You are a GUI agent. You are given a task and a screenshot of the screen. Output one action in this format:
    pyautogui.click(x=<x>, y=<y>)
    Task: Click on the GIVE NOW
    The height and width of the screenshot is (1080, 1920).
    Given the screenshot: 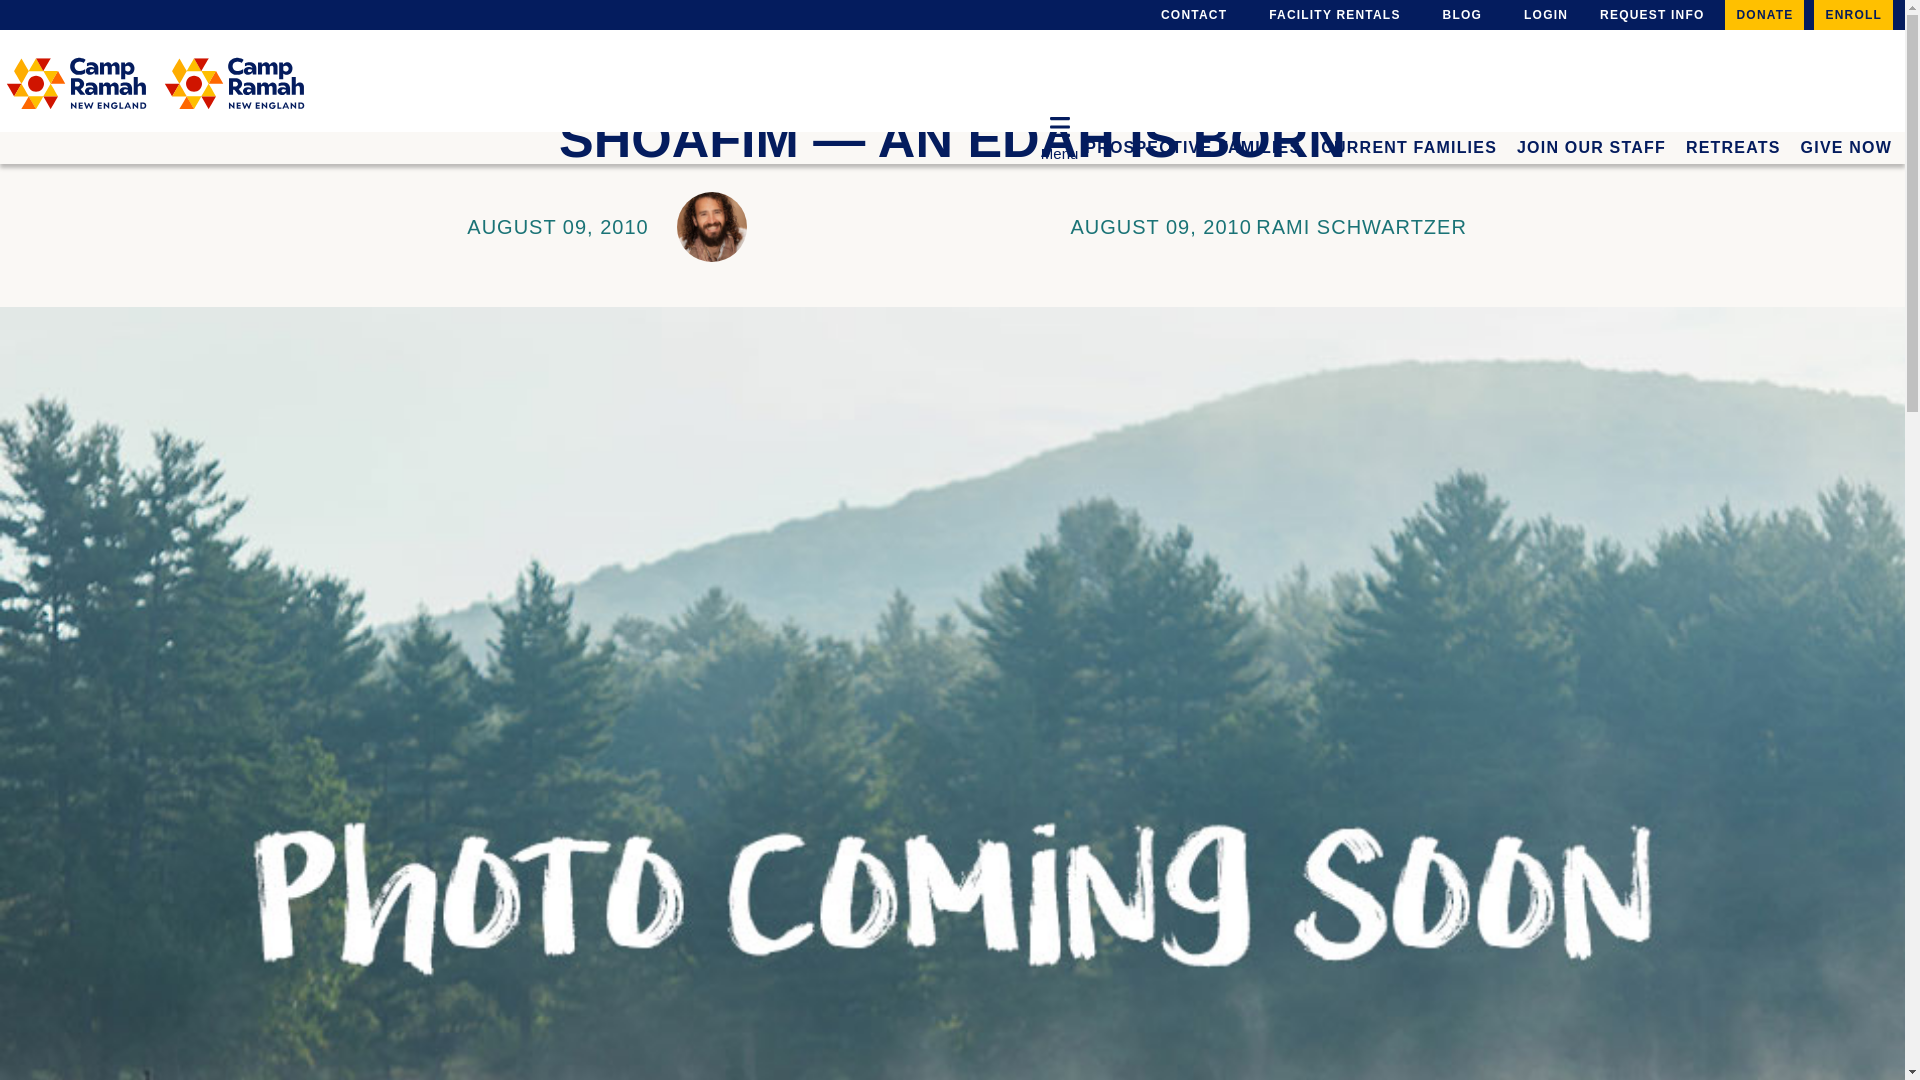 What is the action you would take?
    pyautogui.click(x=1846, y=140)
    